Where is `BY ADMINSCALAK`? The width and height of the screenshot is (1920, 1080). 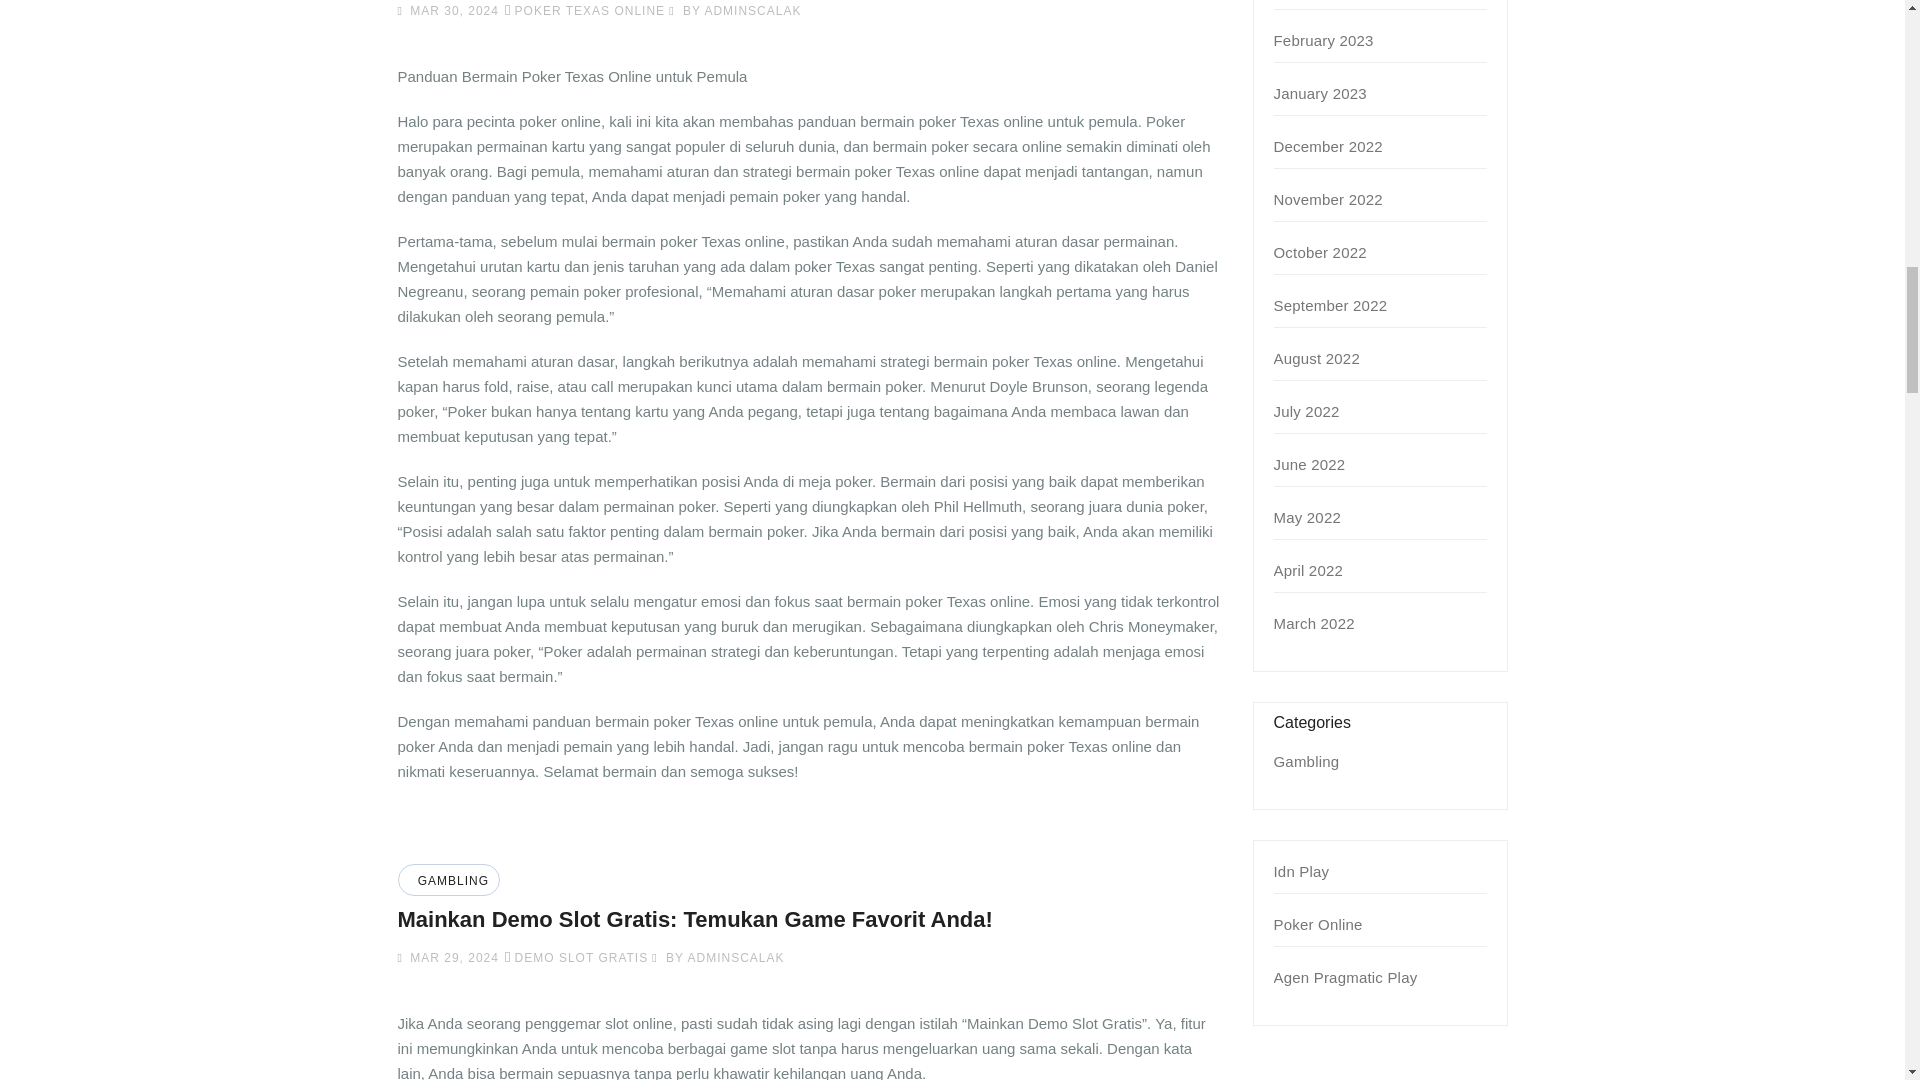 BY ADMINSCALAK is located at coordinates (718, 958).